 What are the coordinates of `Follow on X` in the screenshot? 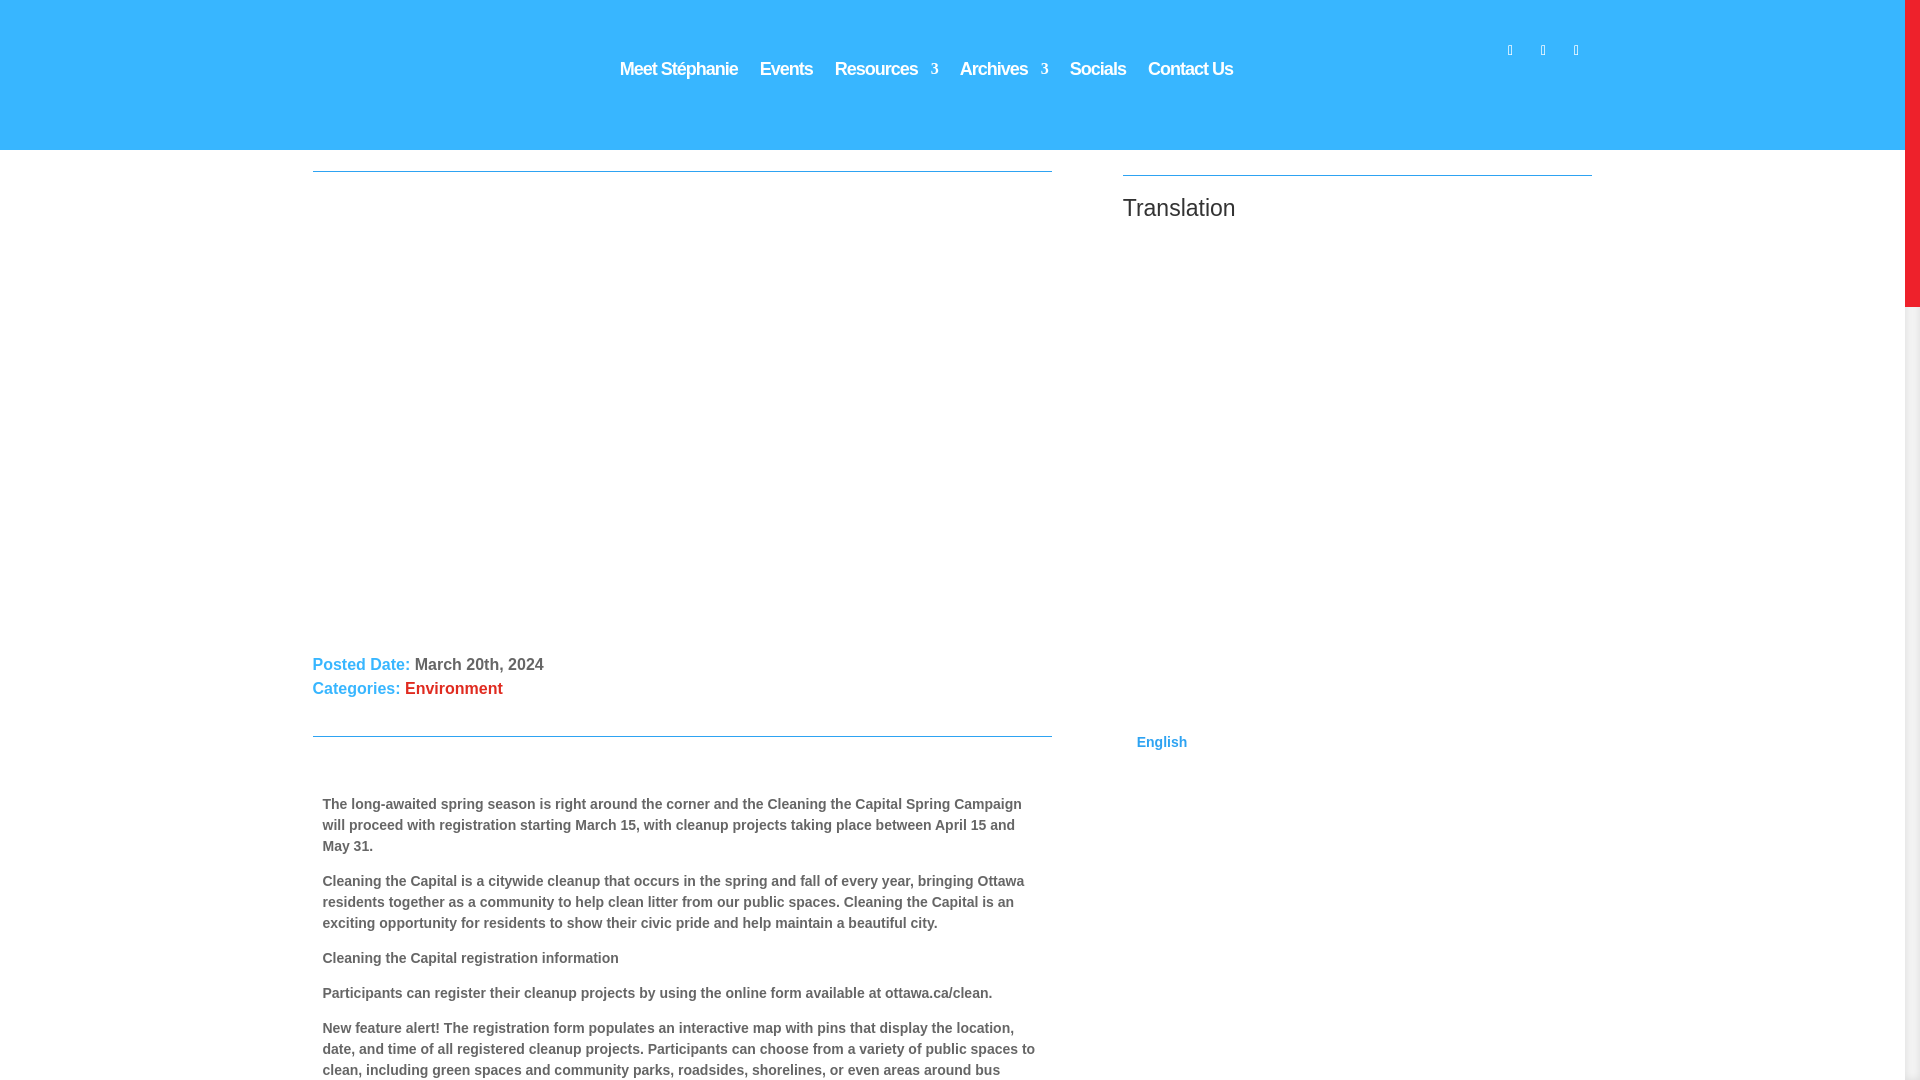 It's located at (1575, 50).